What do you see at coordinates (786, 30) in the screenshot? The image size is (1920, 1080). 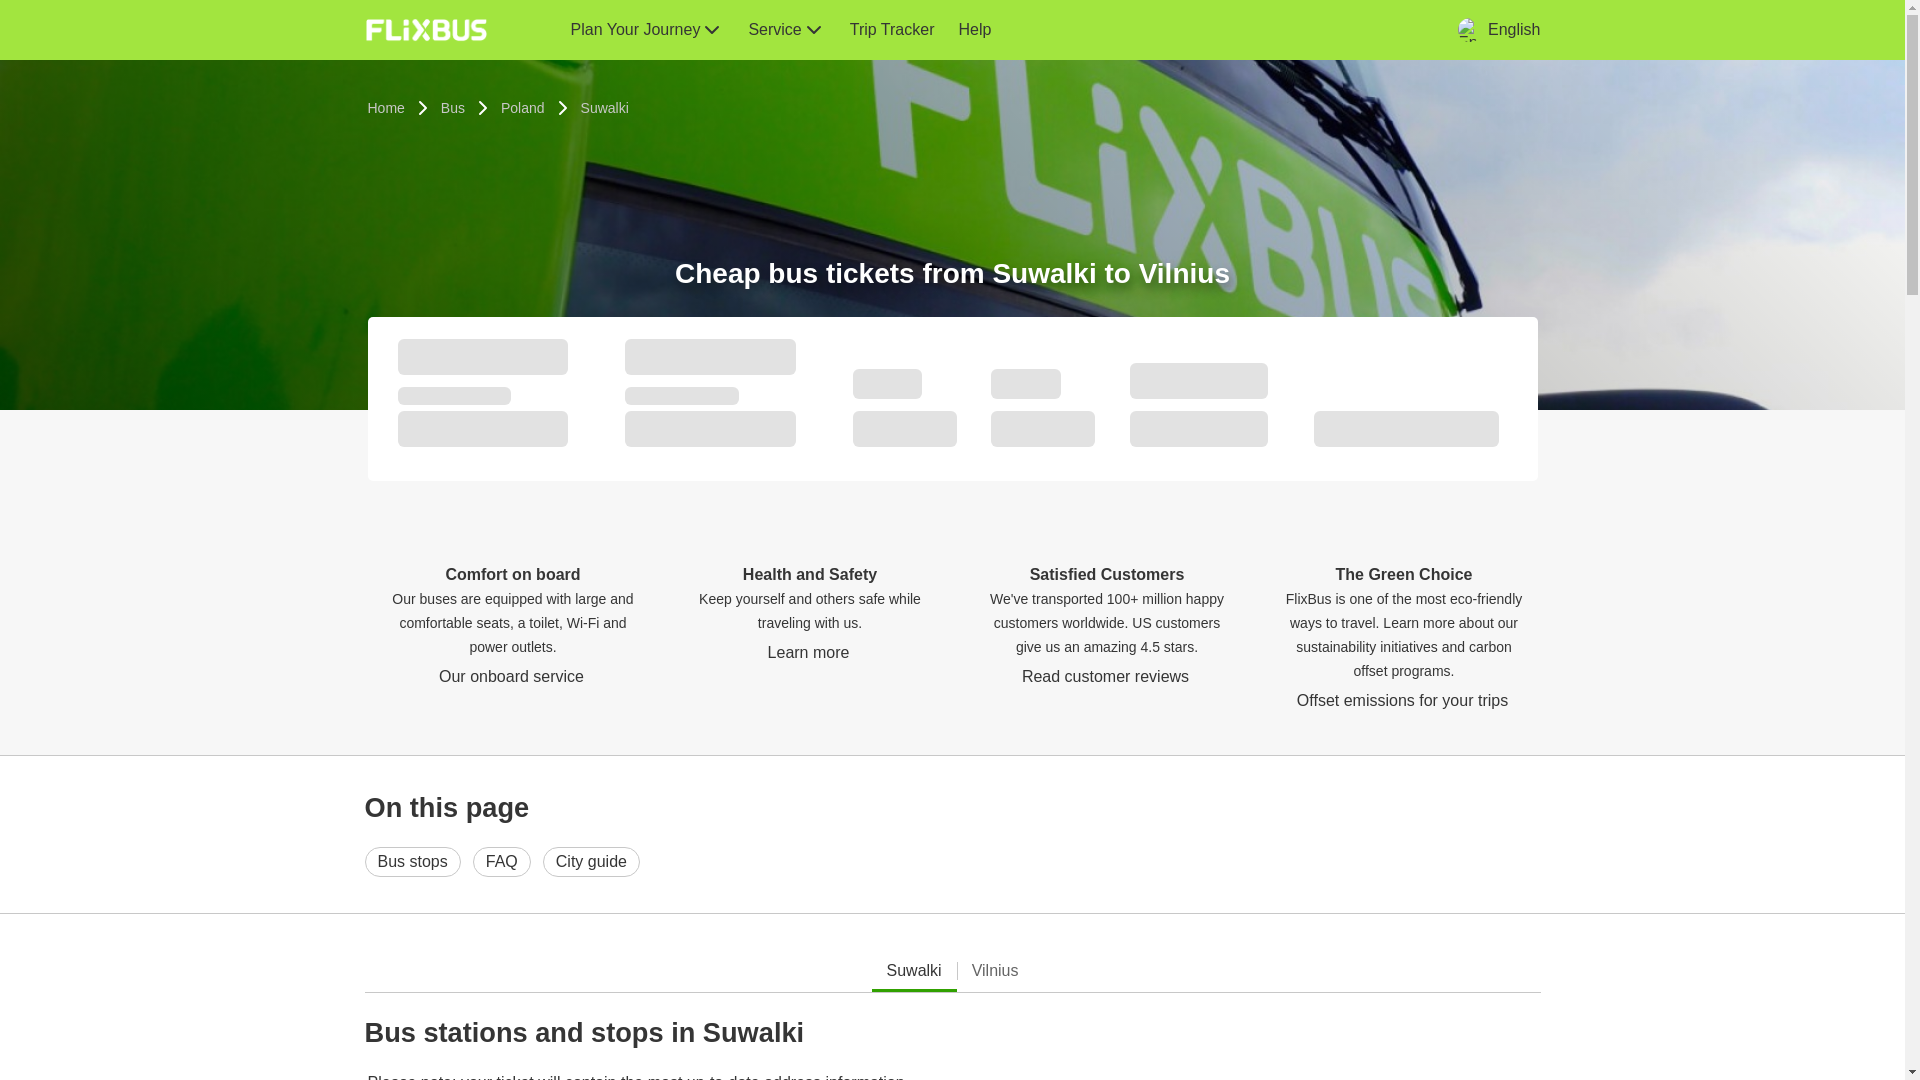 I see `Service` at bounding box center [786, 30].